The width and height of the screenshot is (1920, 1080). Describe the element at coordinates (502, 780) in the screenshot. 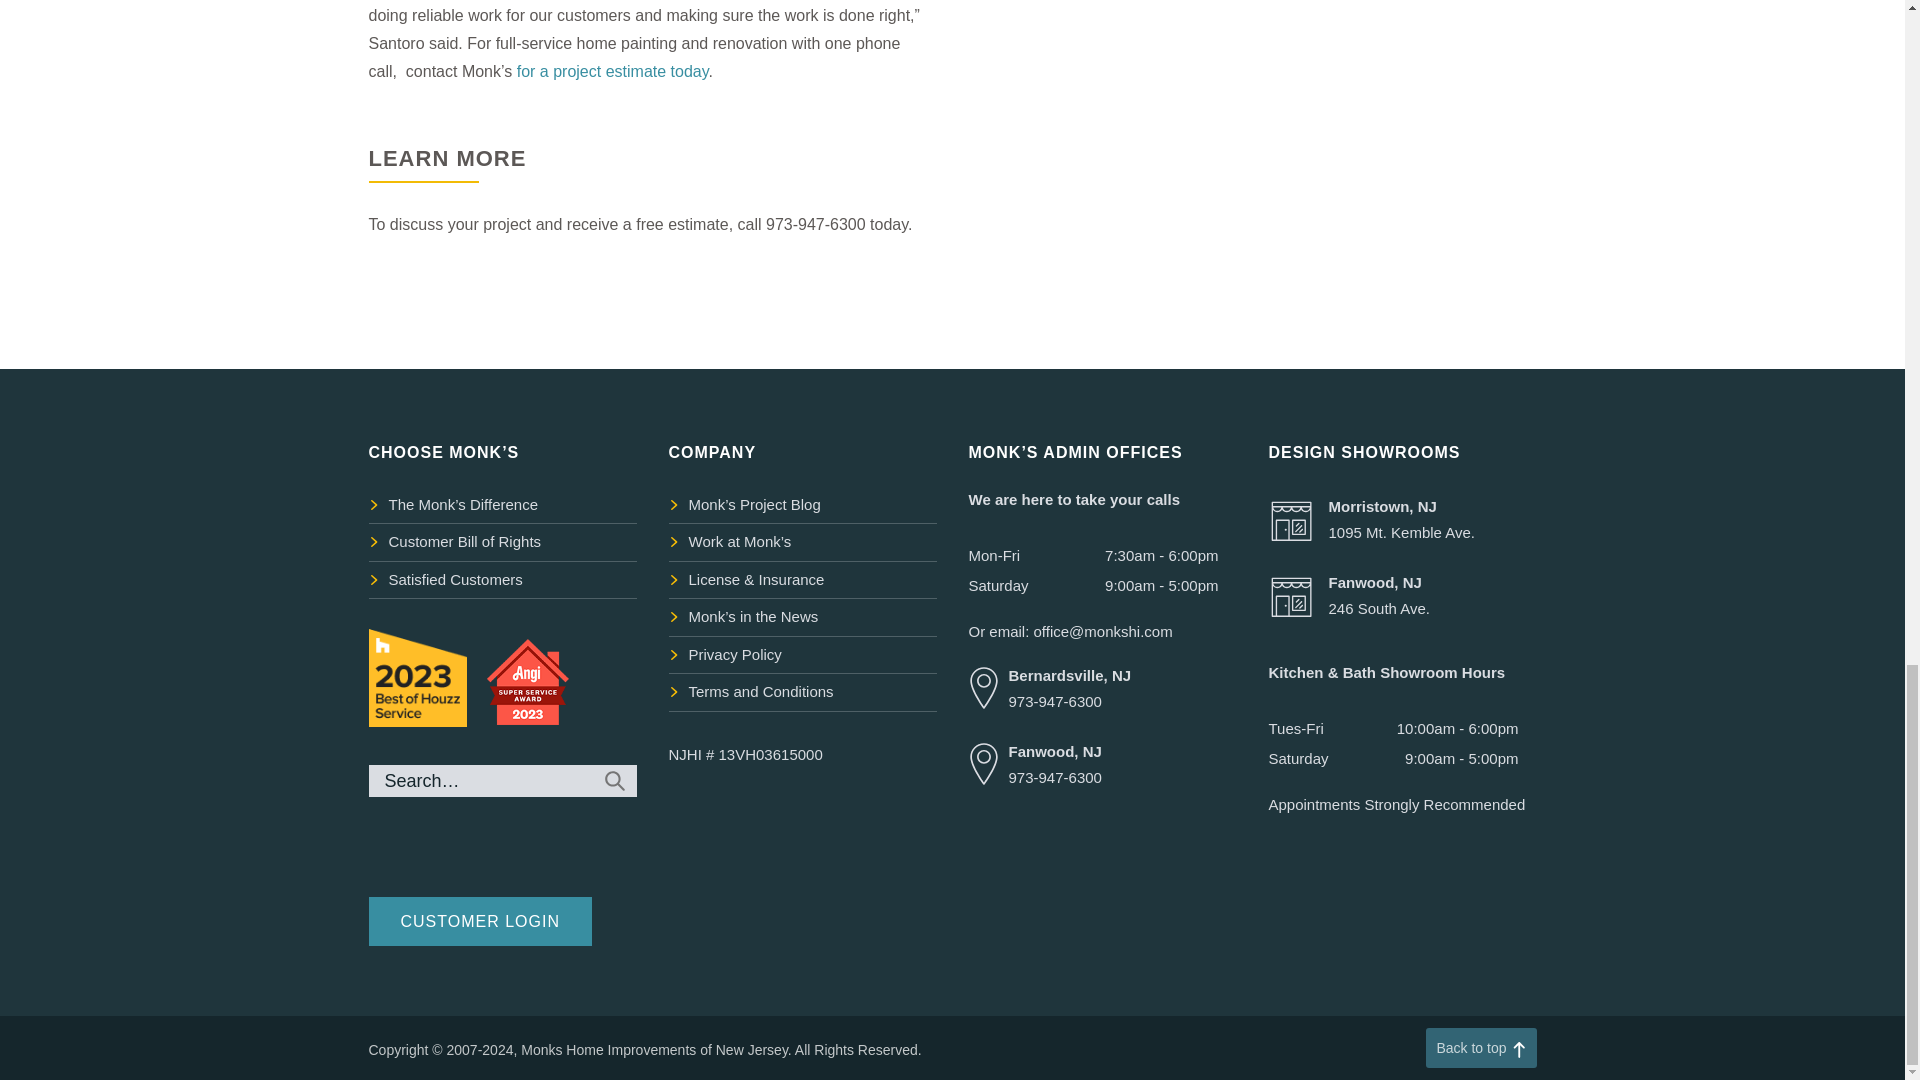

I see `Search for` at that location.